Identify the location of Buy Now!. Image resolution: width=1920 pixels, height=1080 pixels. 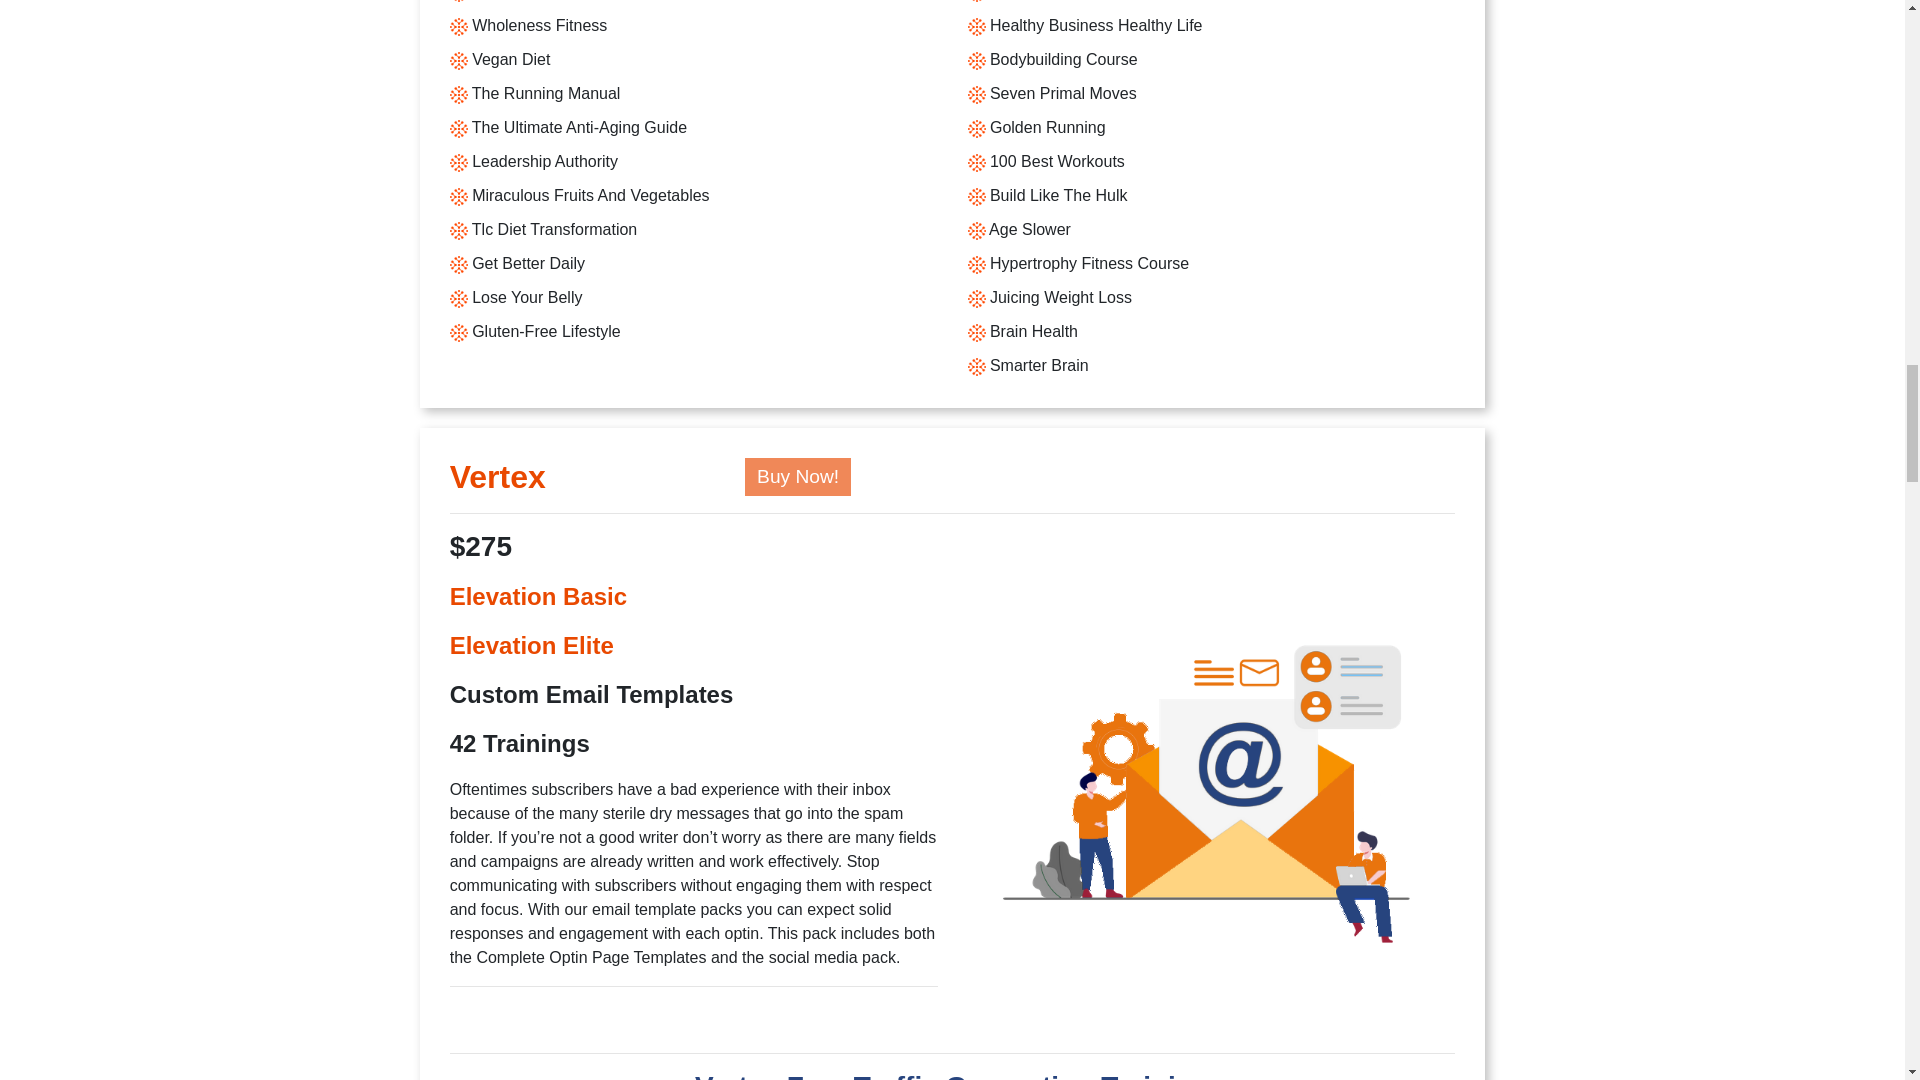
(797, 476).